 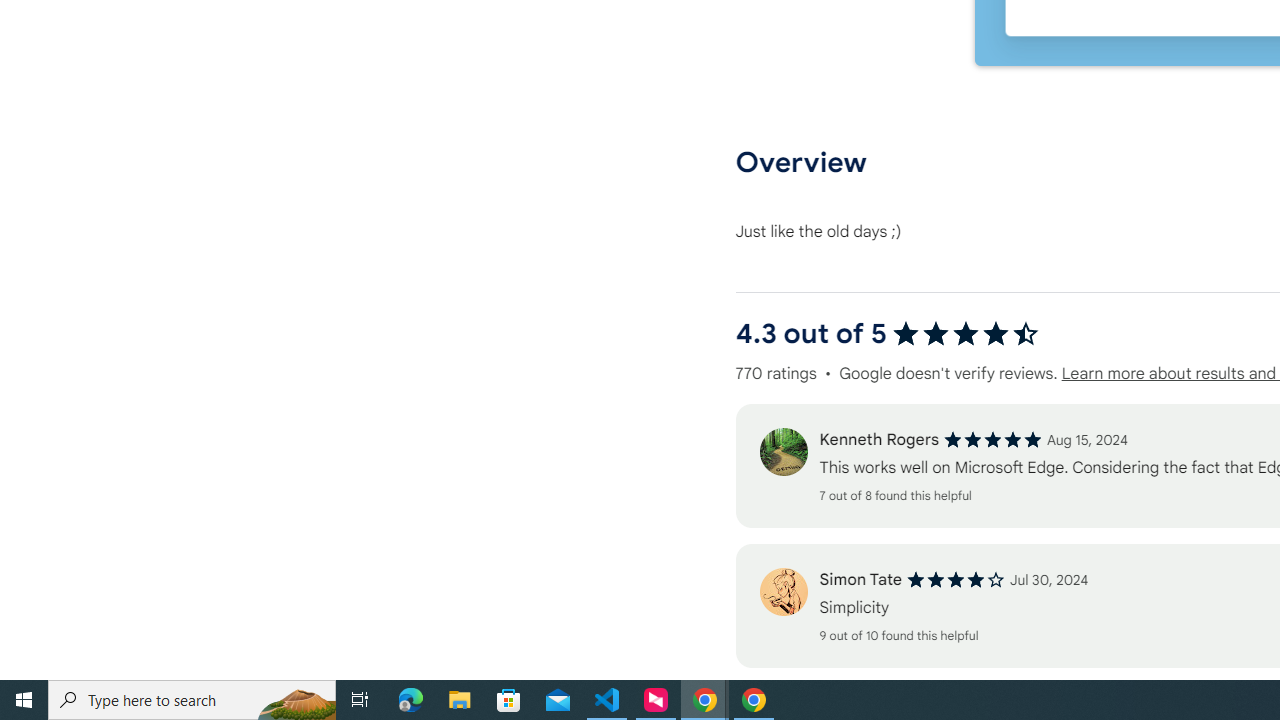 What do you see at coordinates (966, 334) in the screenshot?
I see `4.3 out of 5 stars` at bounding box center [966, 334].